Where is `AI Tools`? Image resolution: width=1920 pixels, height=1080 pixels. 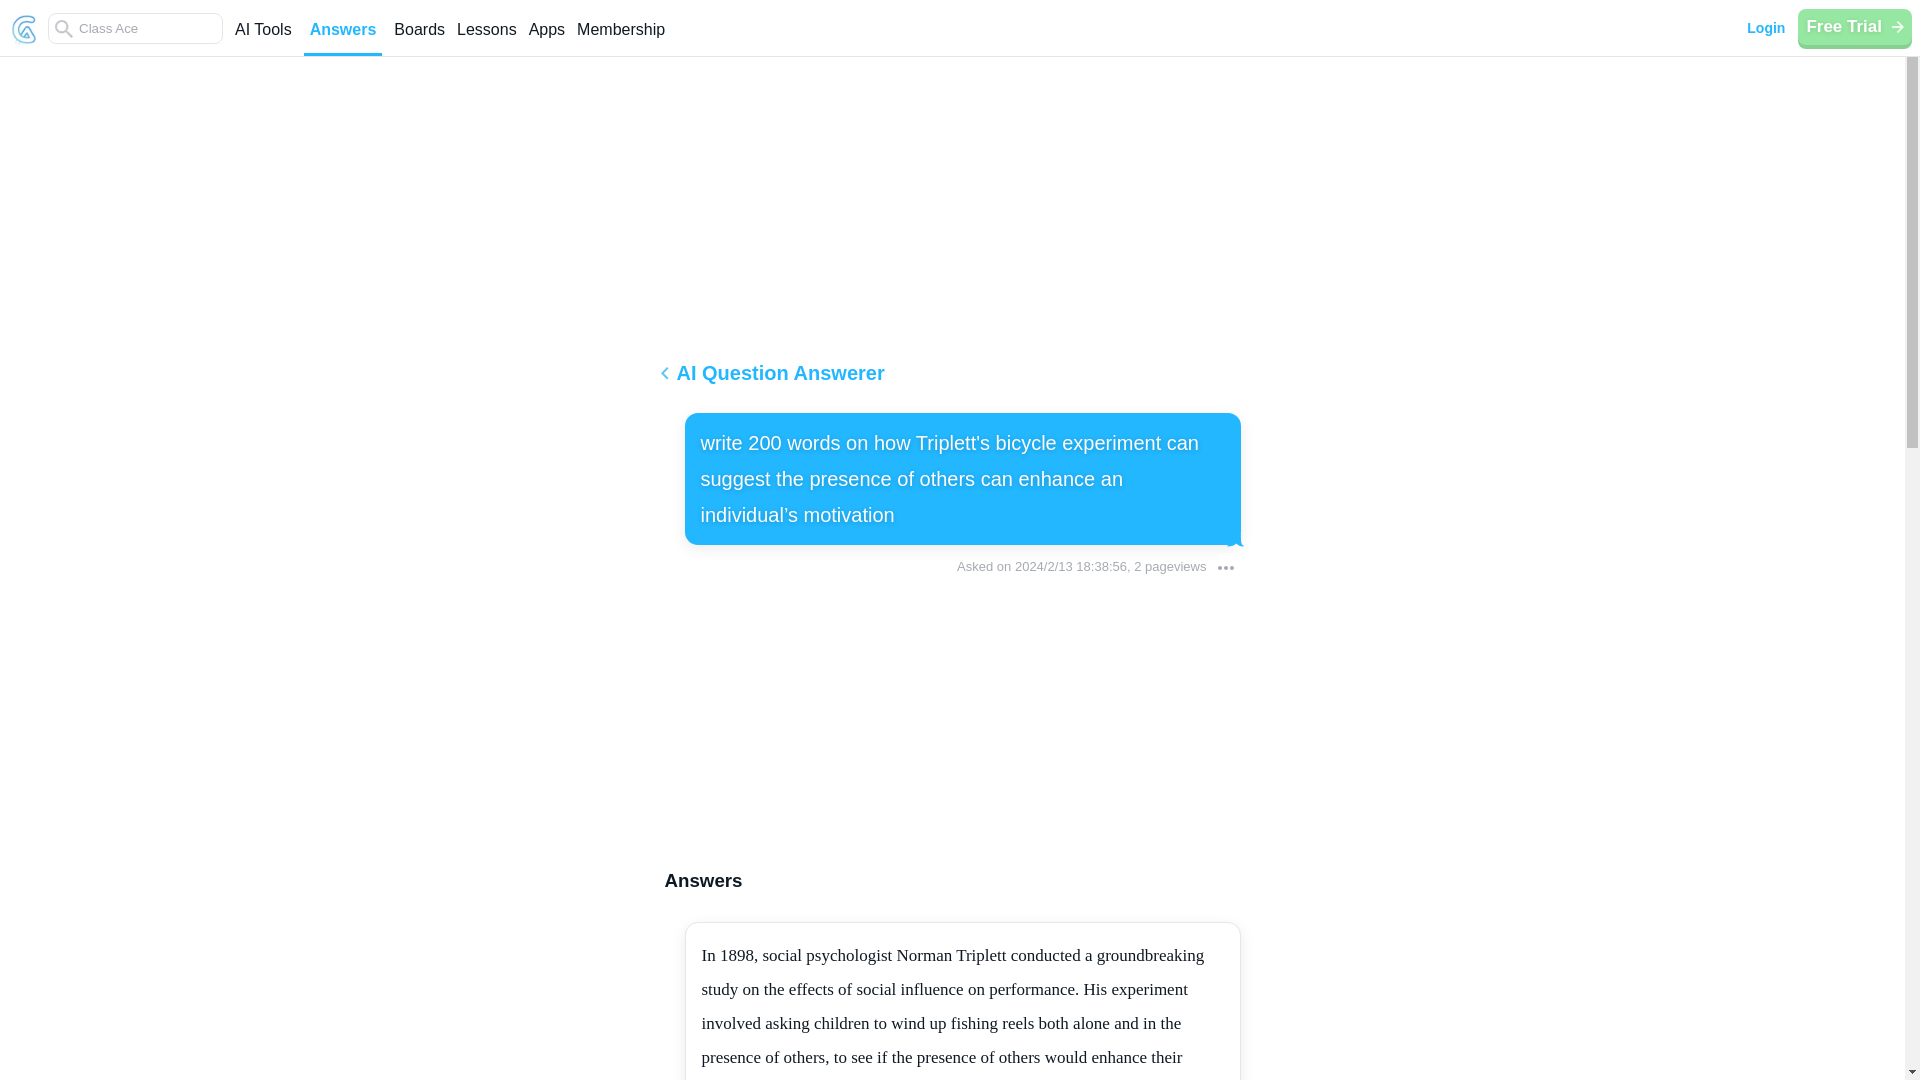 AI Tools is located at coordinates (262, 38).